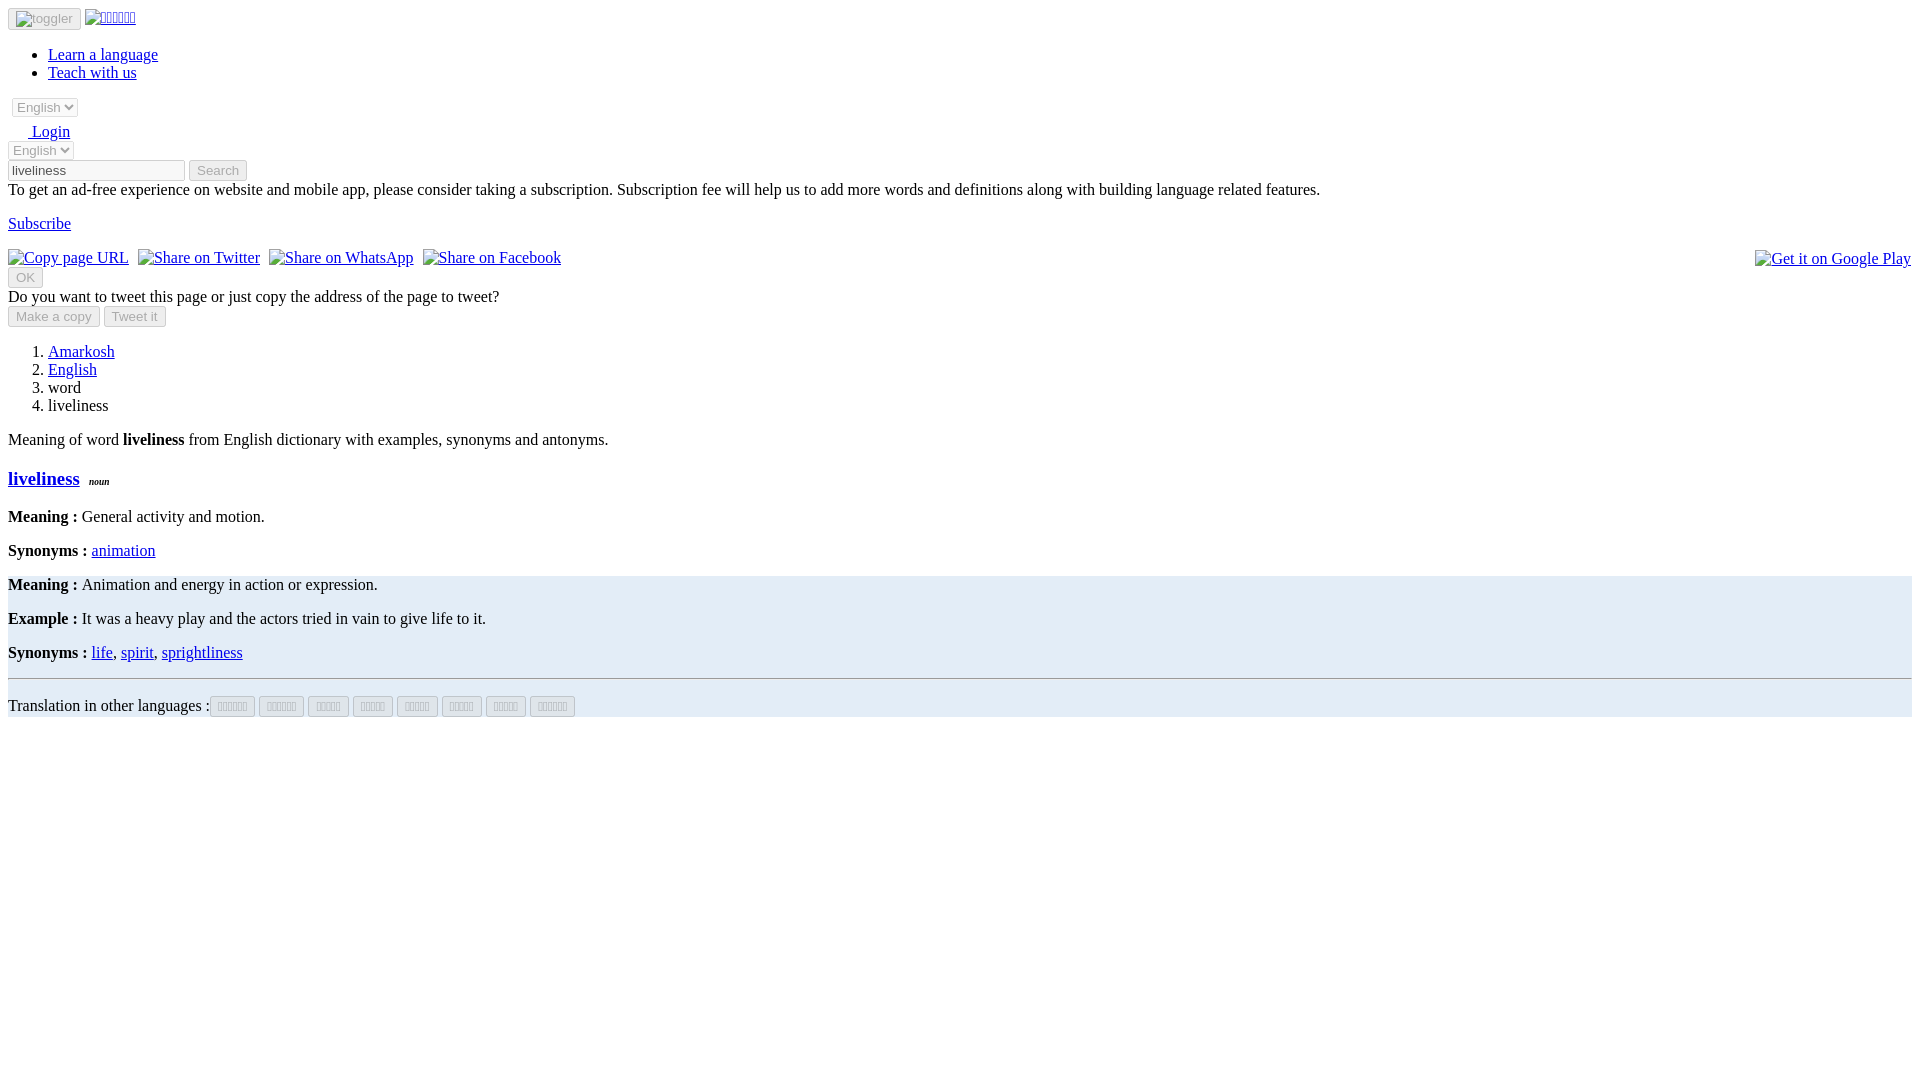  What do you see at coordinates (218, 170) in the screenshot?
I see `Search` at bounding box center [218, 170].